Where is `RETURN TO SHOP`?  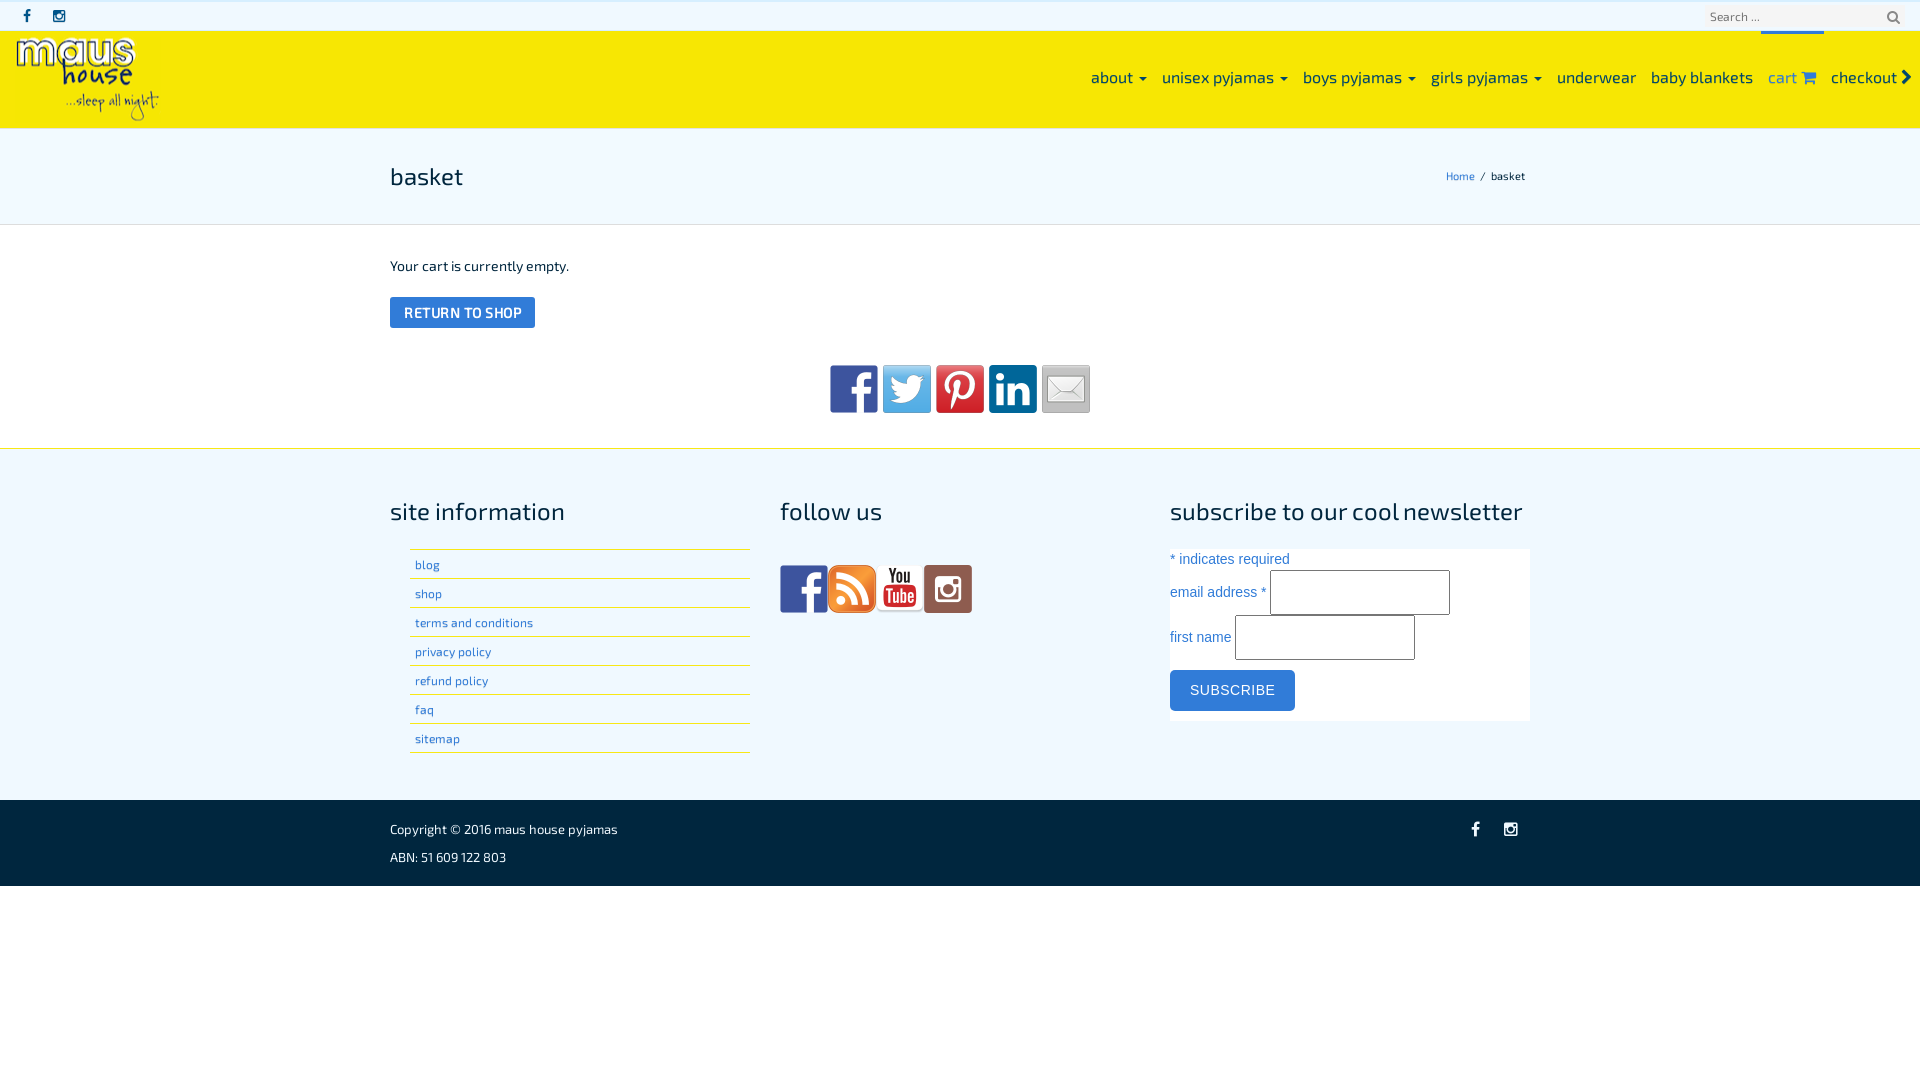 RETURN TO SHOP is located at coordinates (462, 312).